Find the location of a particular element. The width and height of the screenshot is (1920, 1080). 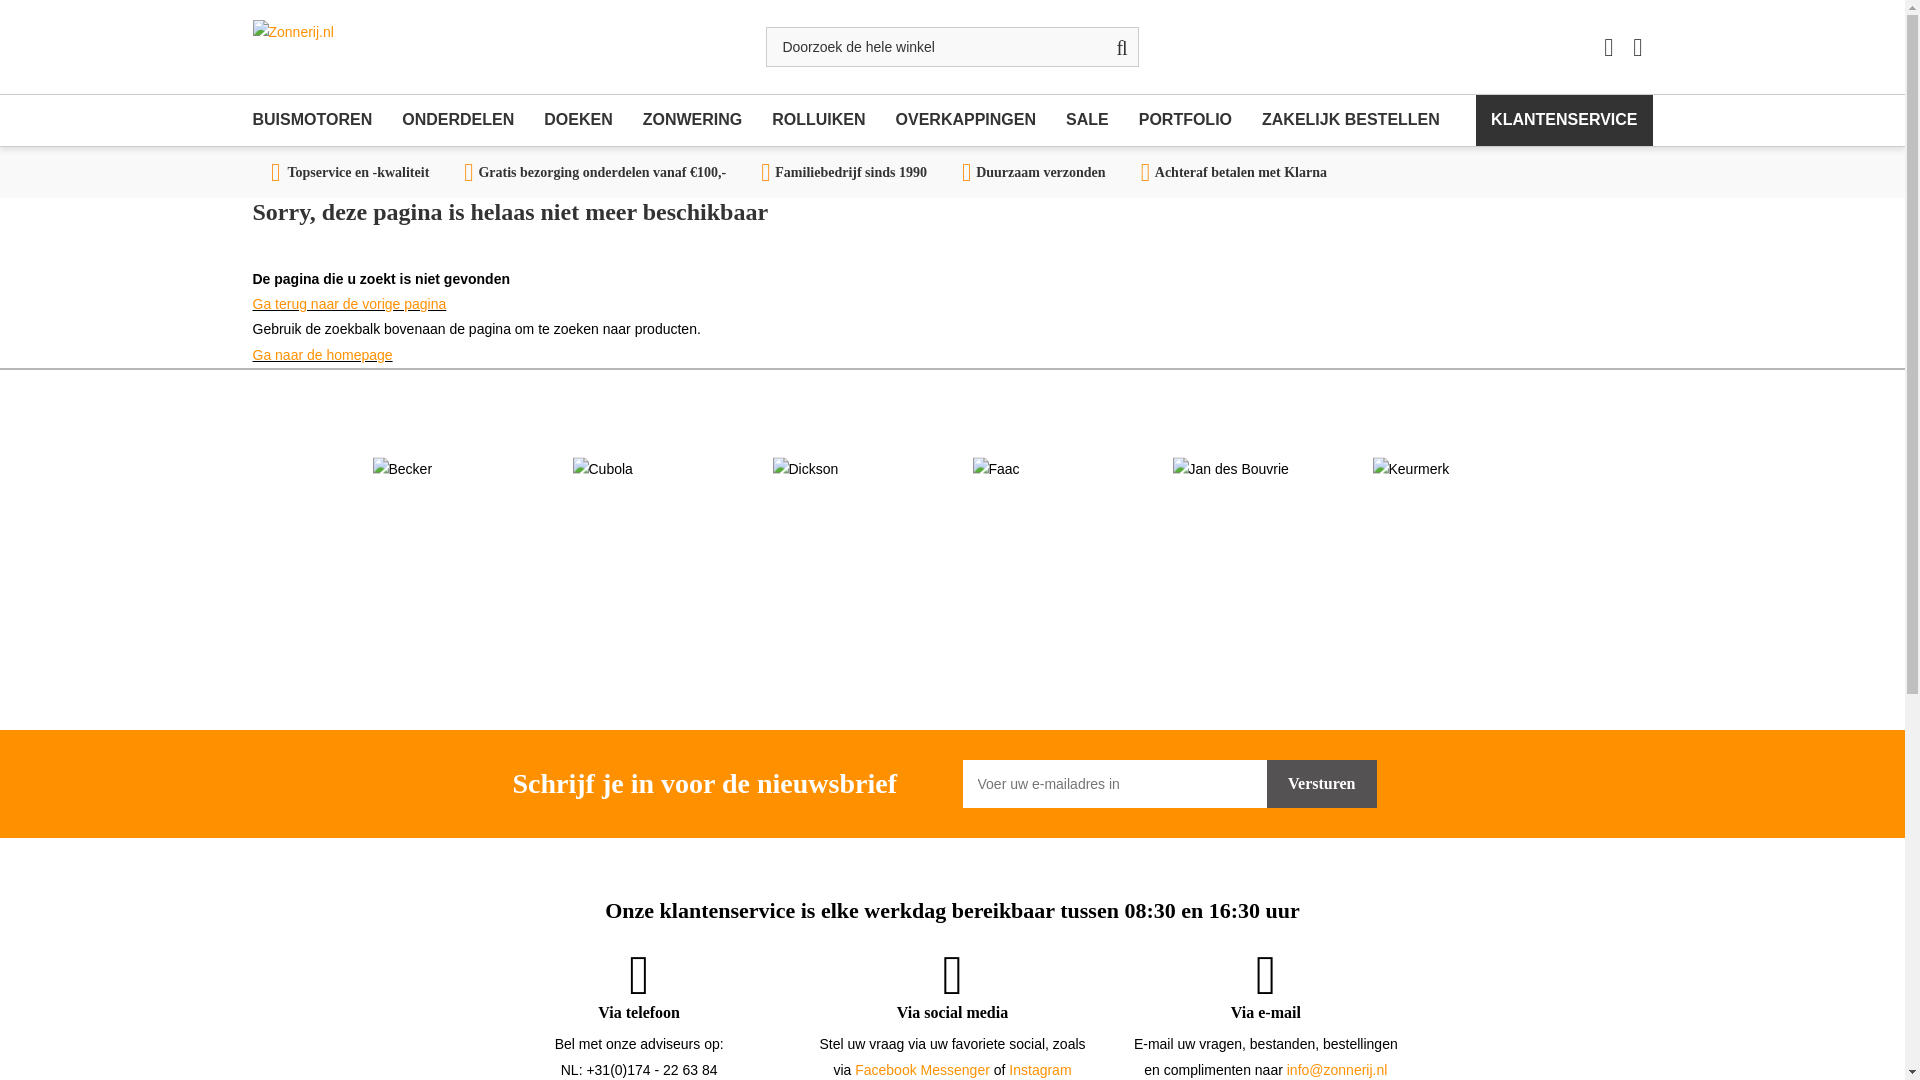

Inloggen is located at coordinates (1608, 51).